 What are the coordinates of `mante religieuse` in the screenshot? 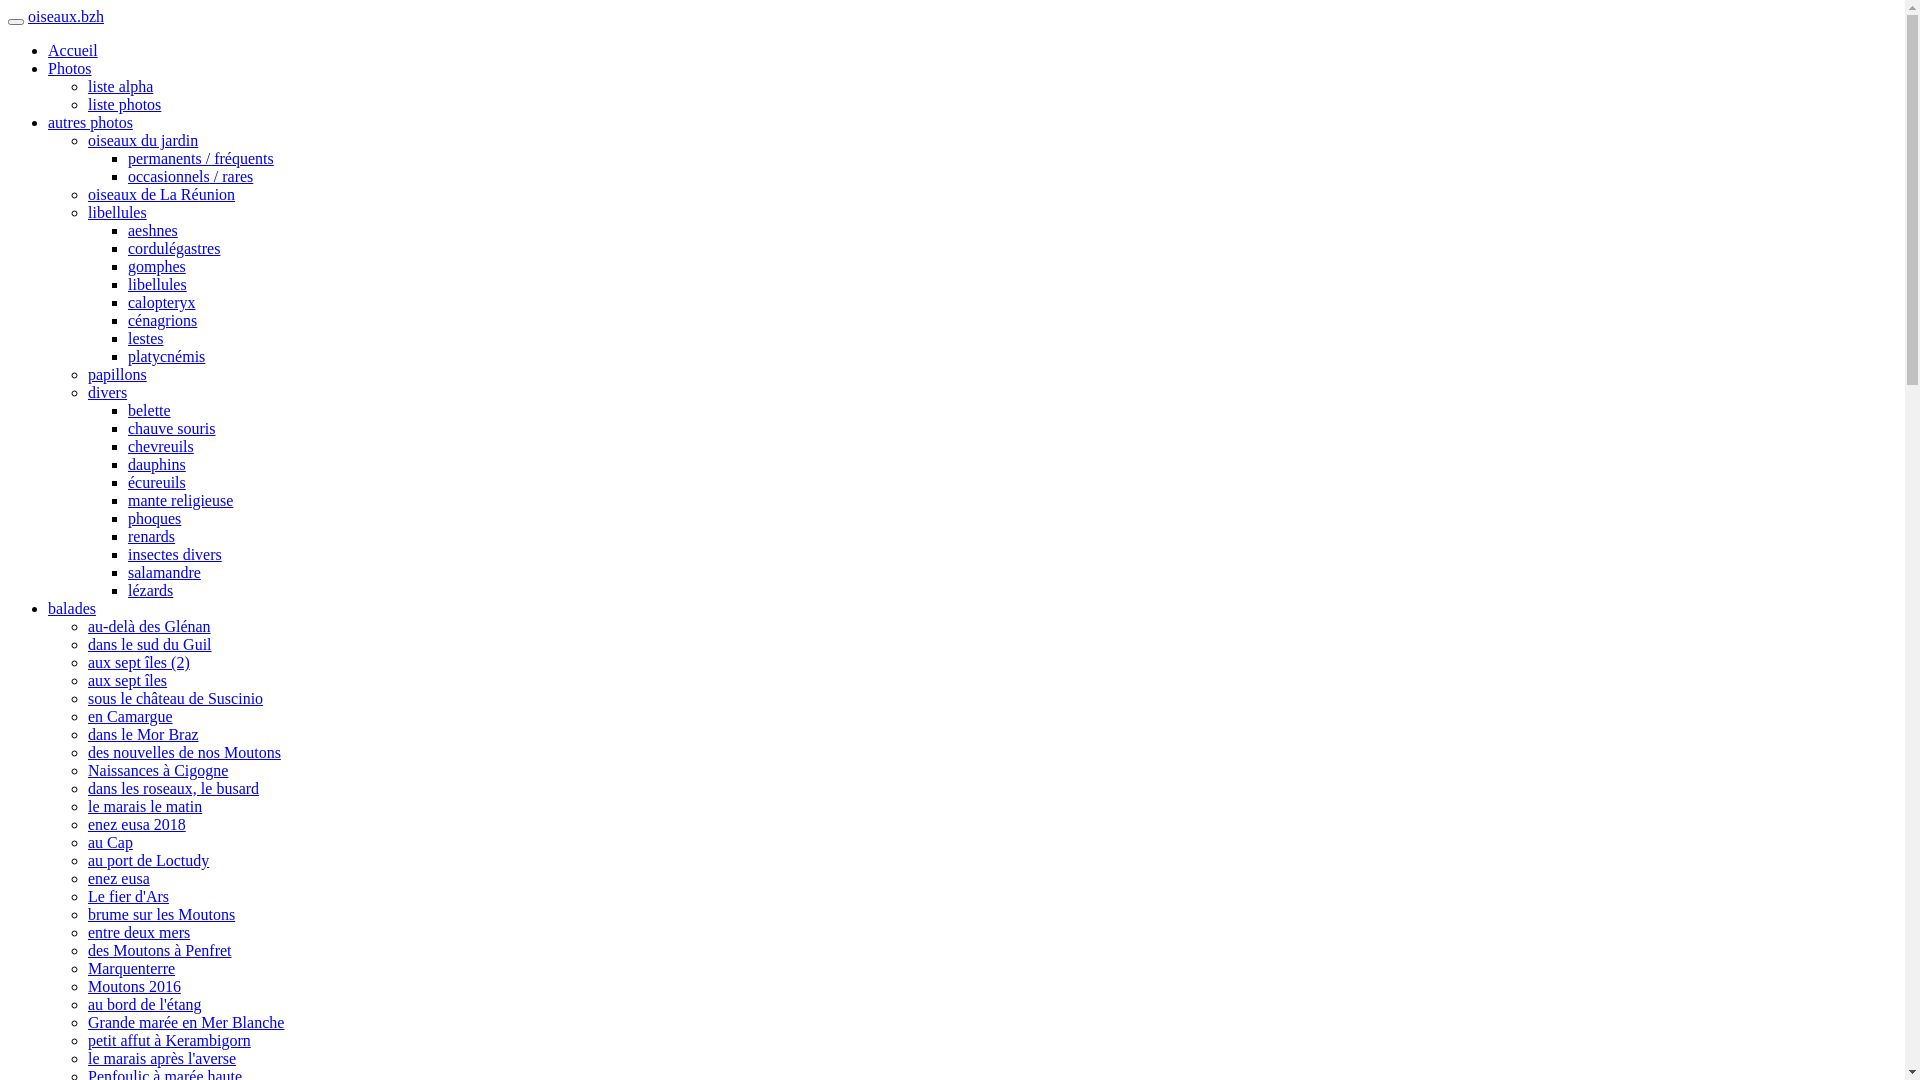 It's located at (180, 500).